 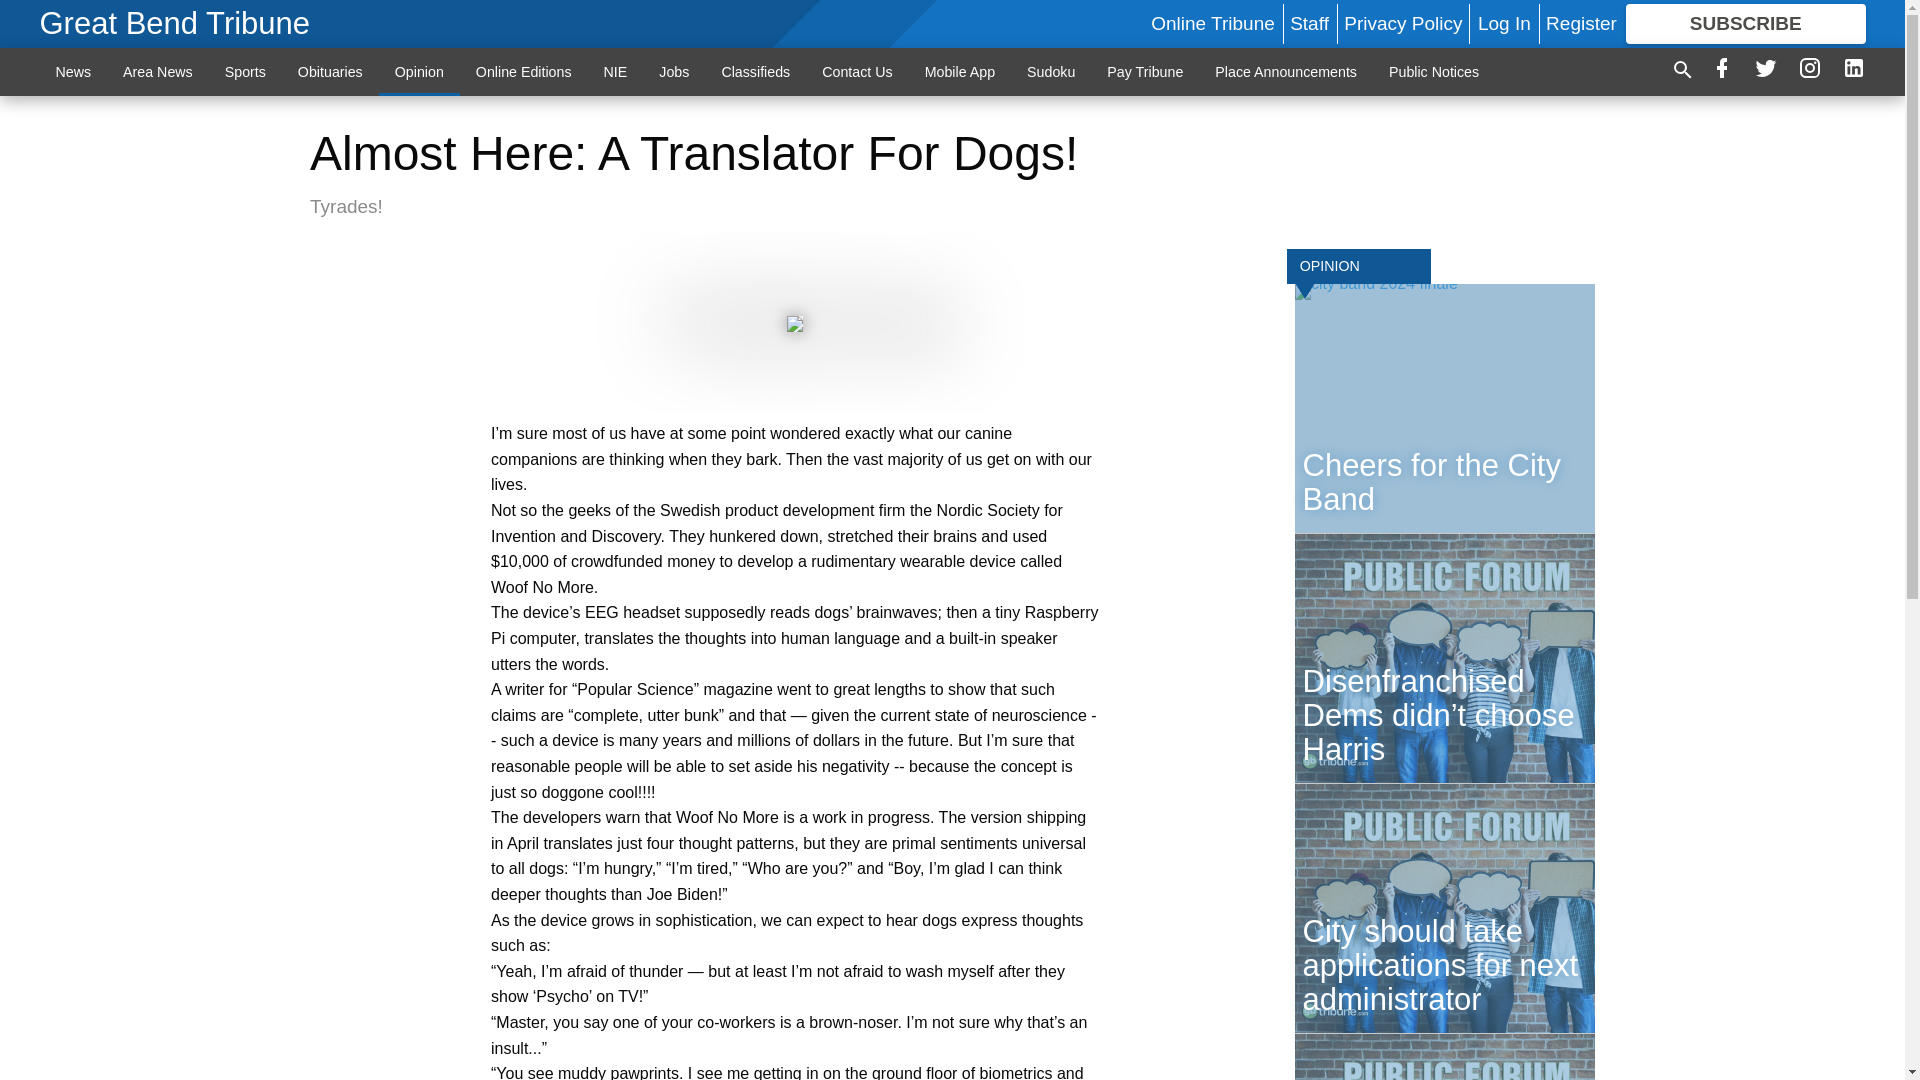 I want to click on Pay Tribune, so click(x=1144, y=71).